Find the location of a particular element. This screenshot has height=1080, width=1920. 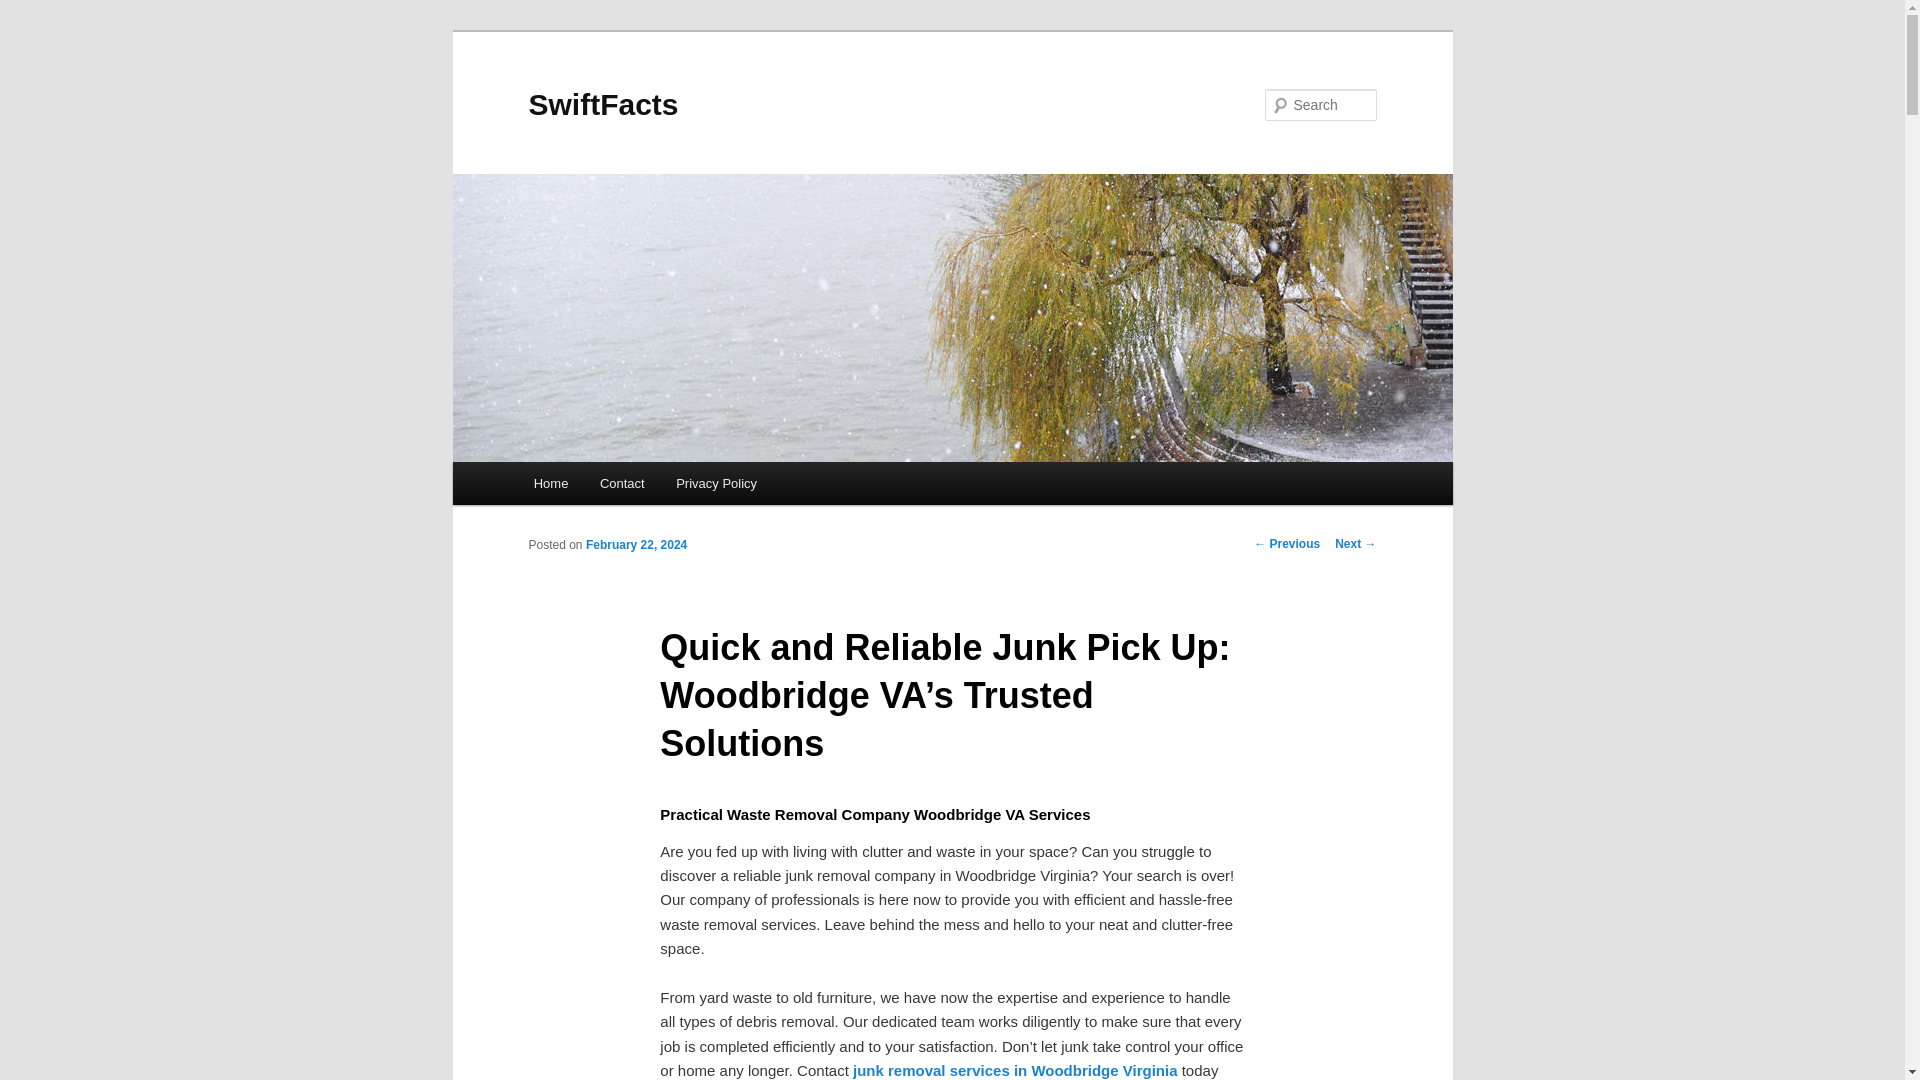

February 22, 2024 is located at coordinates (636, 544).